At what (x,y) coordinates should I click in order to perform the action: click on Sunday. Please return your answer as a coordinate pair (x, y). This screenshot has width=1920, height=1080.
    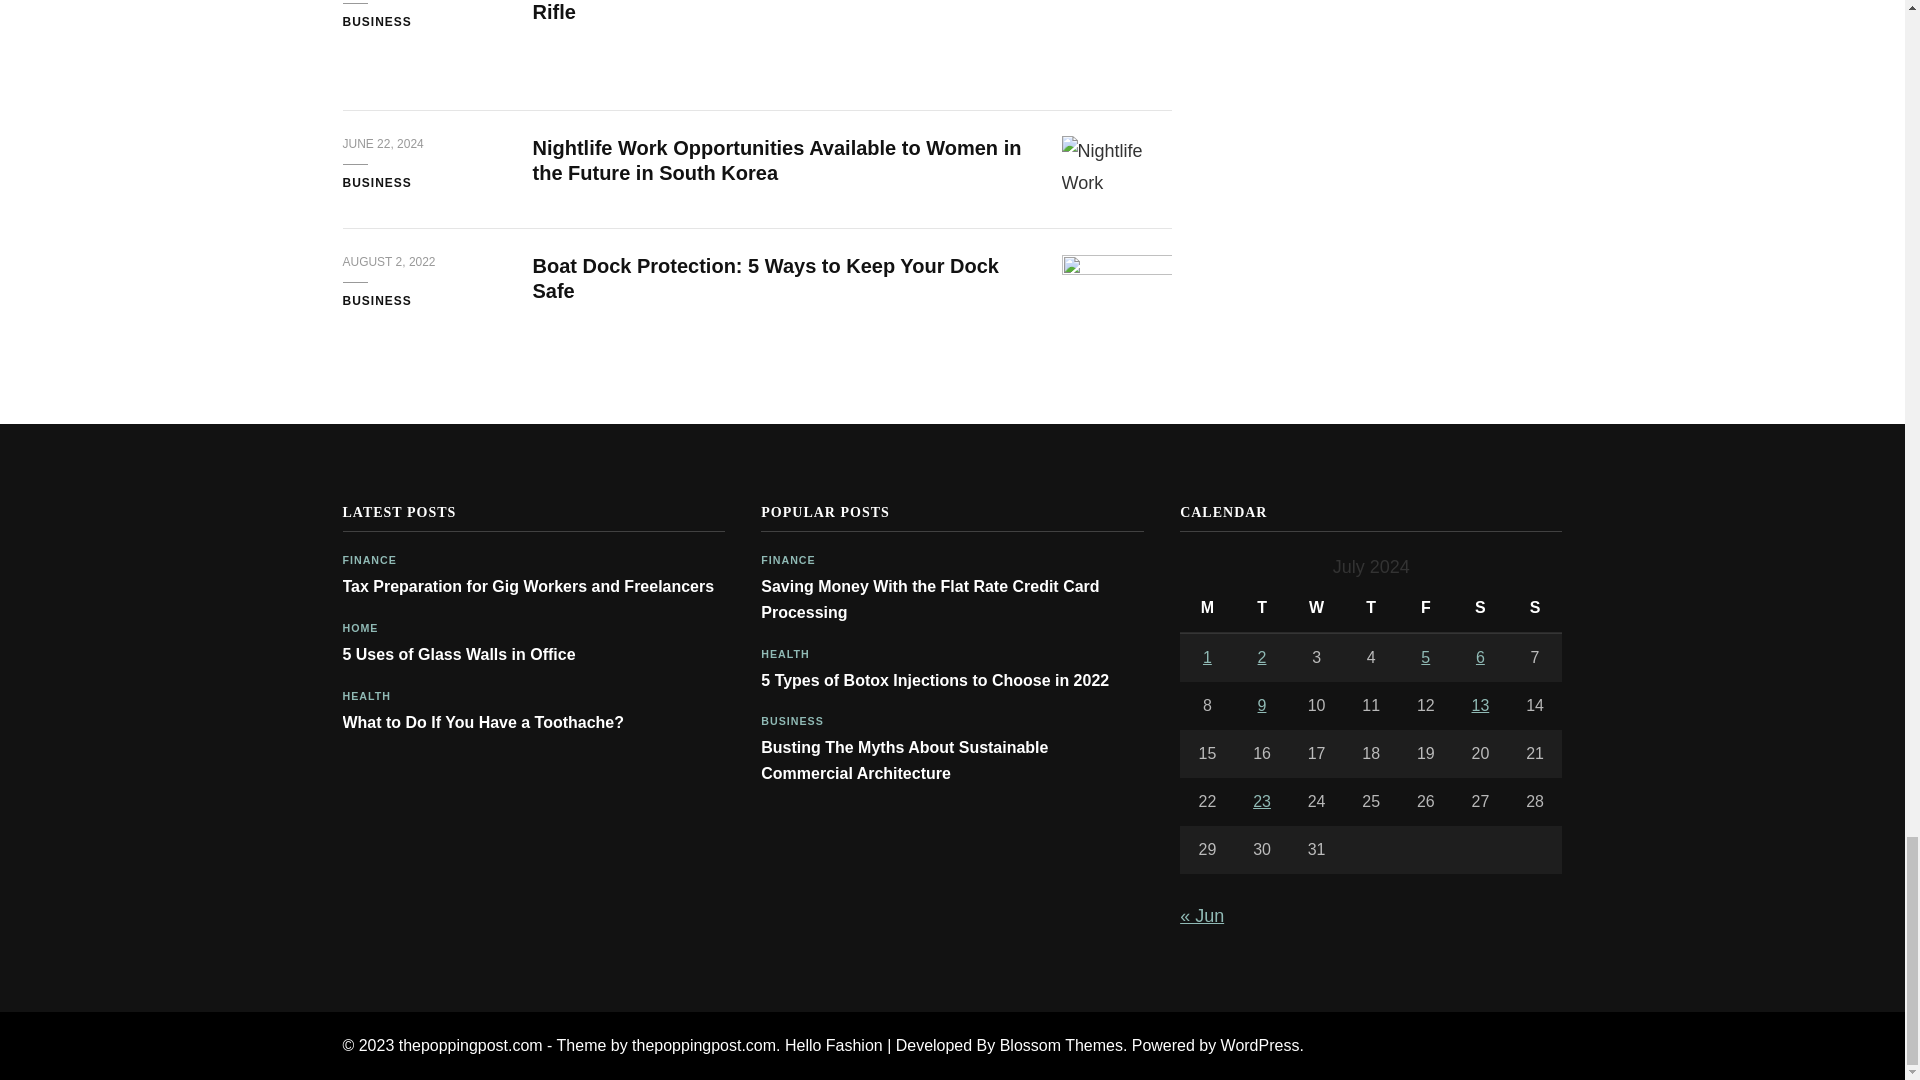
    Looking at the image, I should click on (1534, 608).